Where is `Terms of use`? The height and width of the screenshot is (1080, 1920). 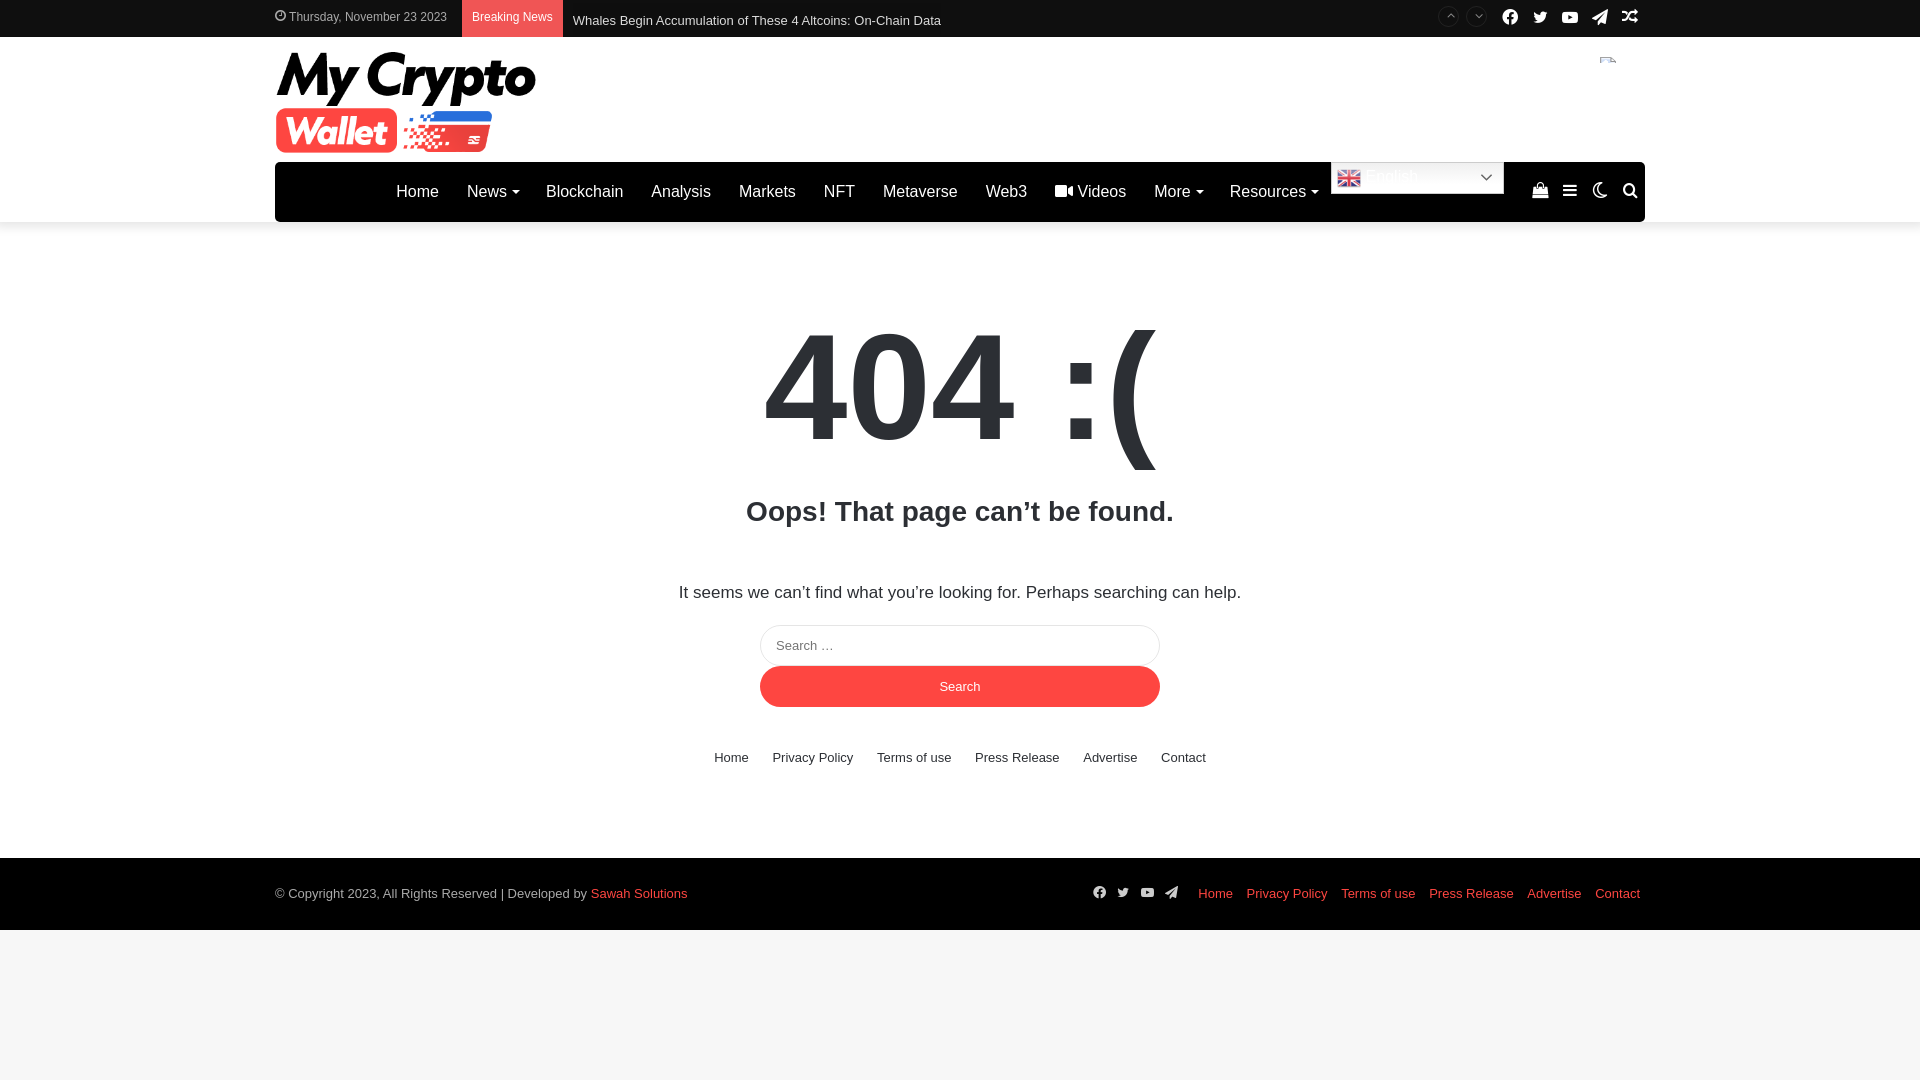
Terms of use is located at coordinates (1378, 894).